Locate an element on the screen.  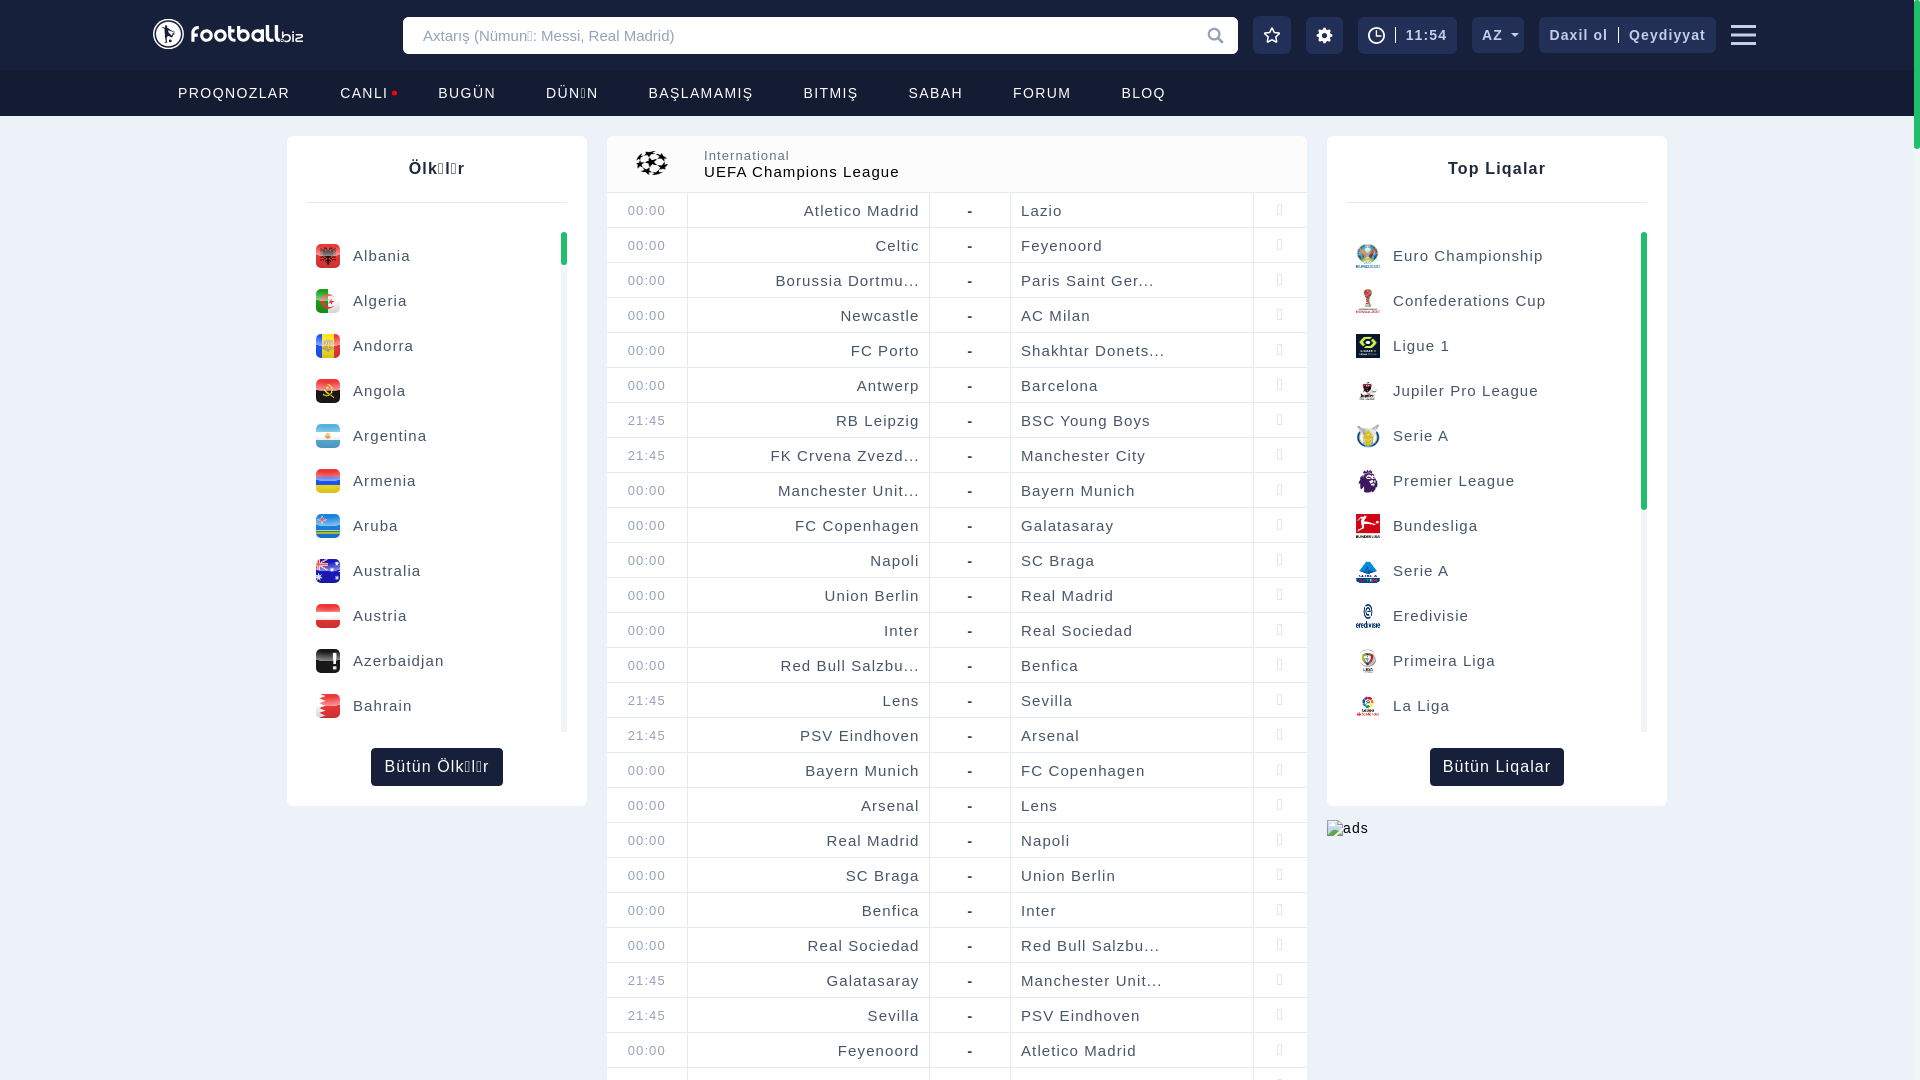
Jupiler Pro League is located at coordinates (1466, 391).